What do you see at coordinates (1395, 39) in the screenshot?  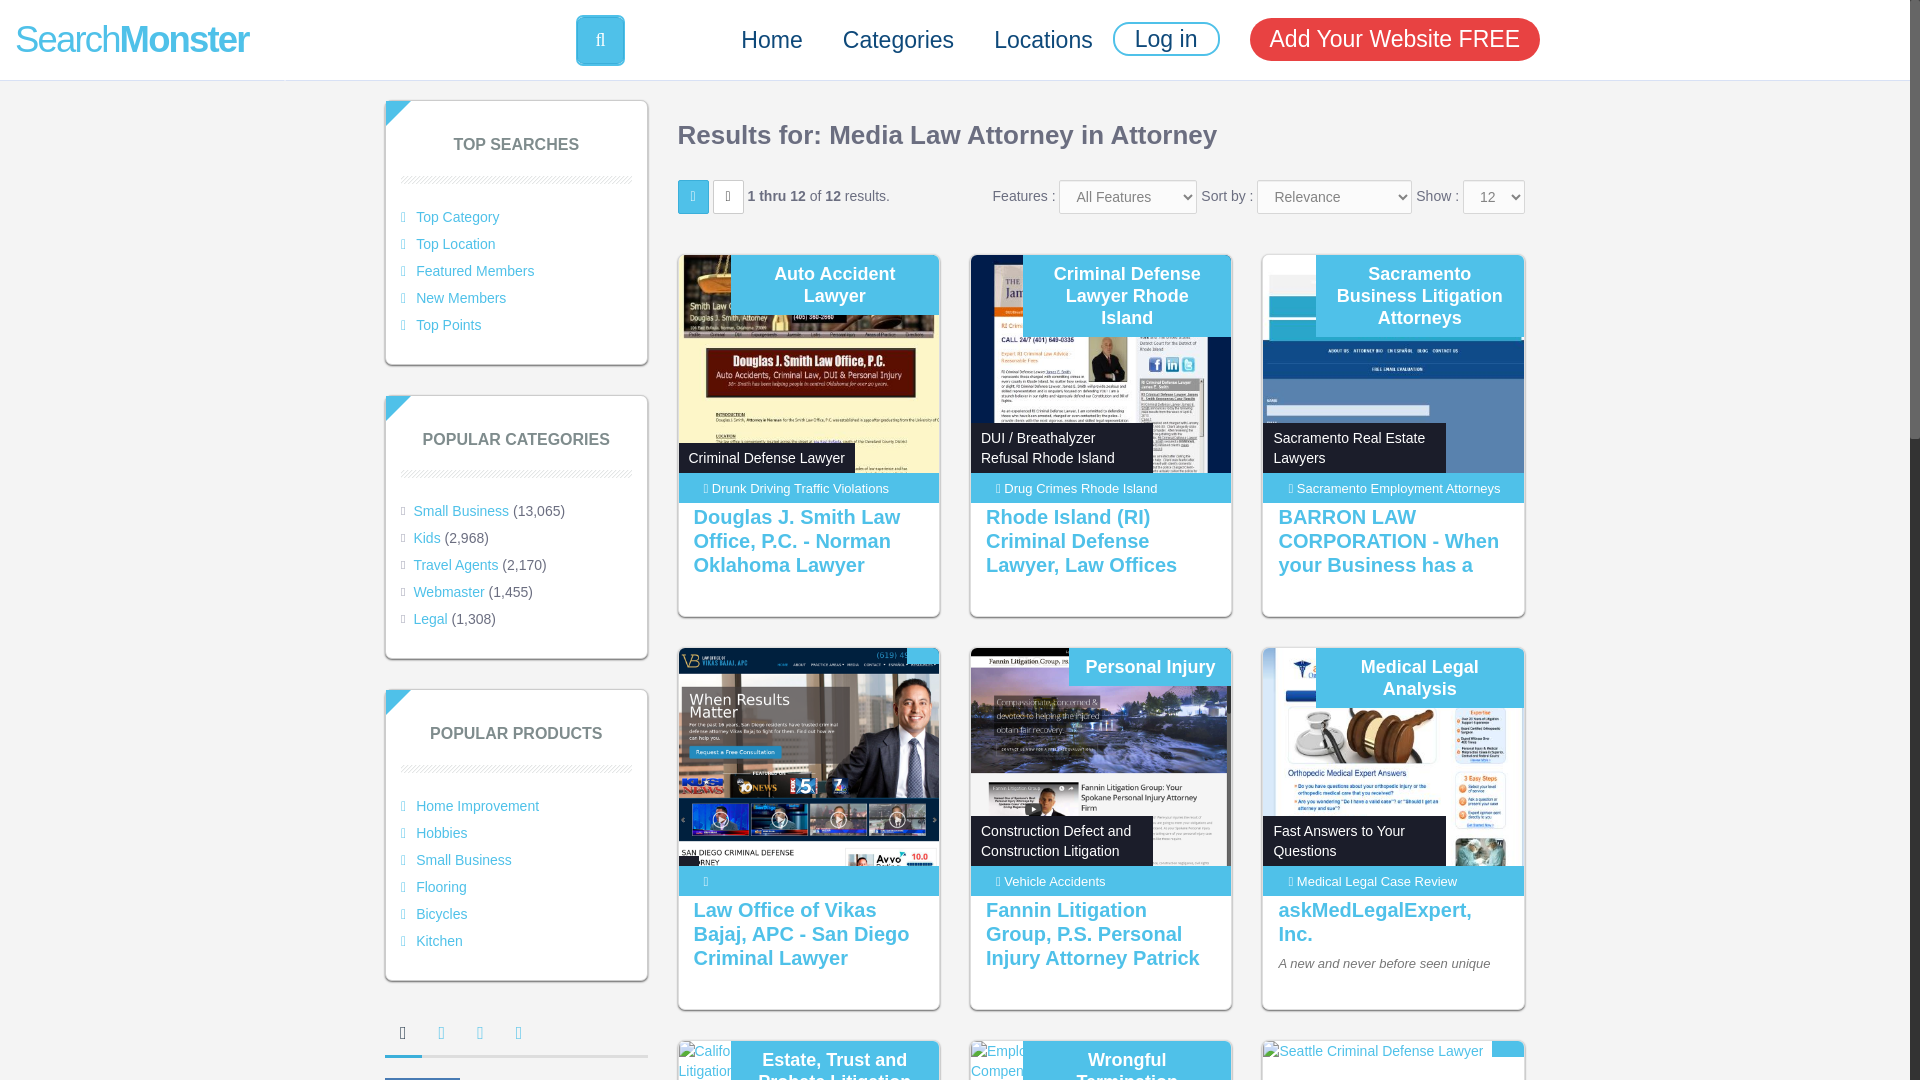 I see `Add Your Website FREE` at bounding box center [1395, 39].